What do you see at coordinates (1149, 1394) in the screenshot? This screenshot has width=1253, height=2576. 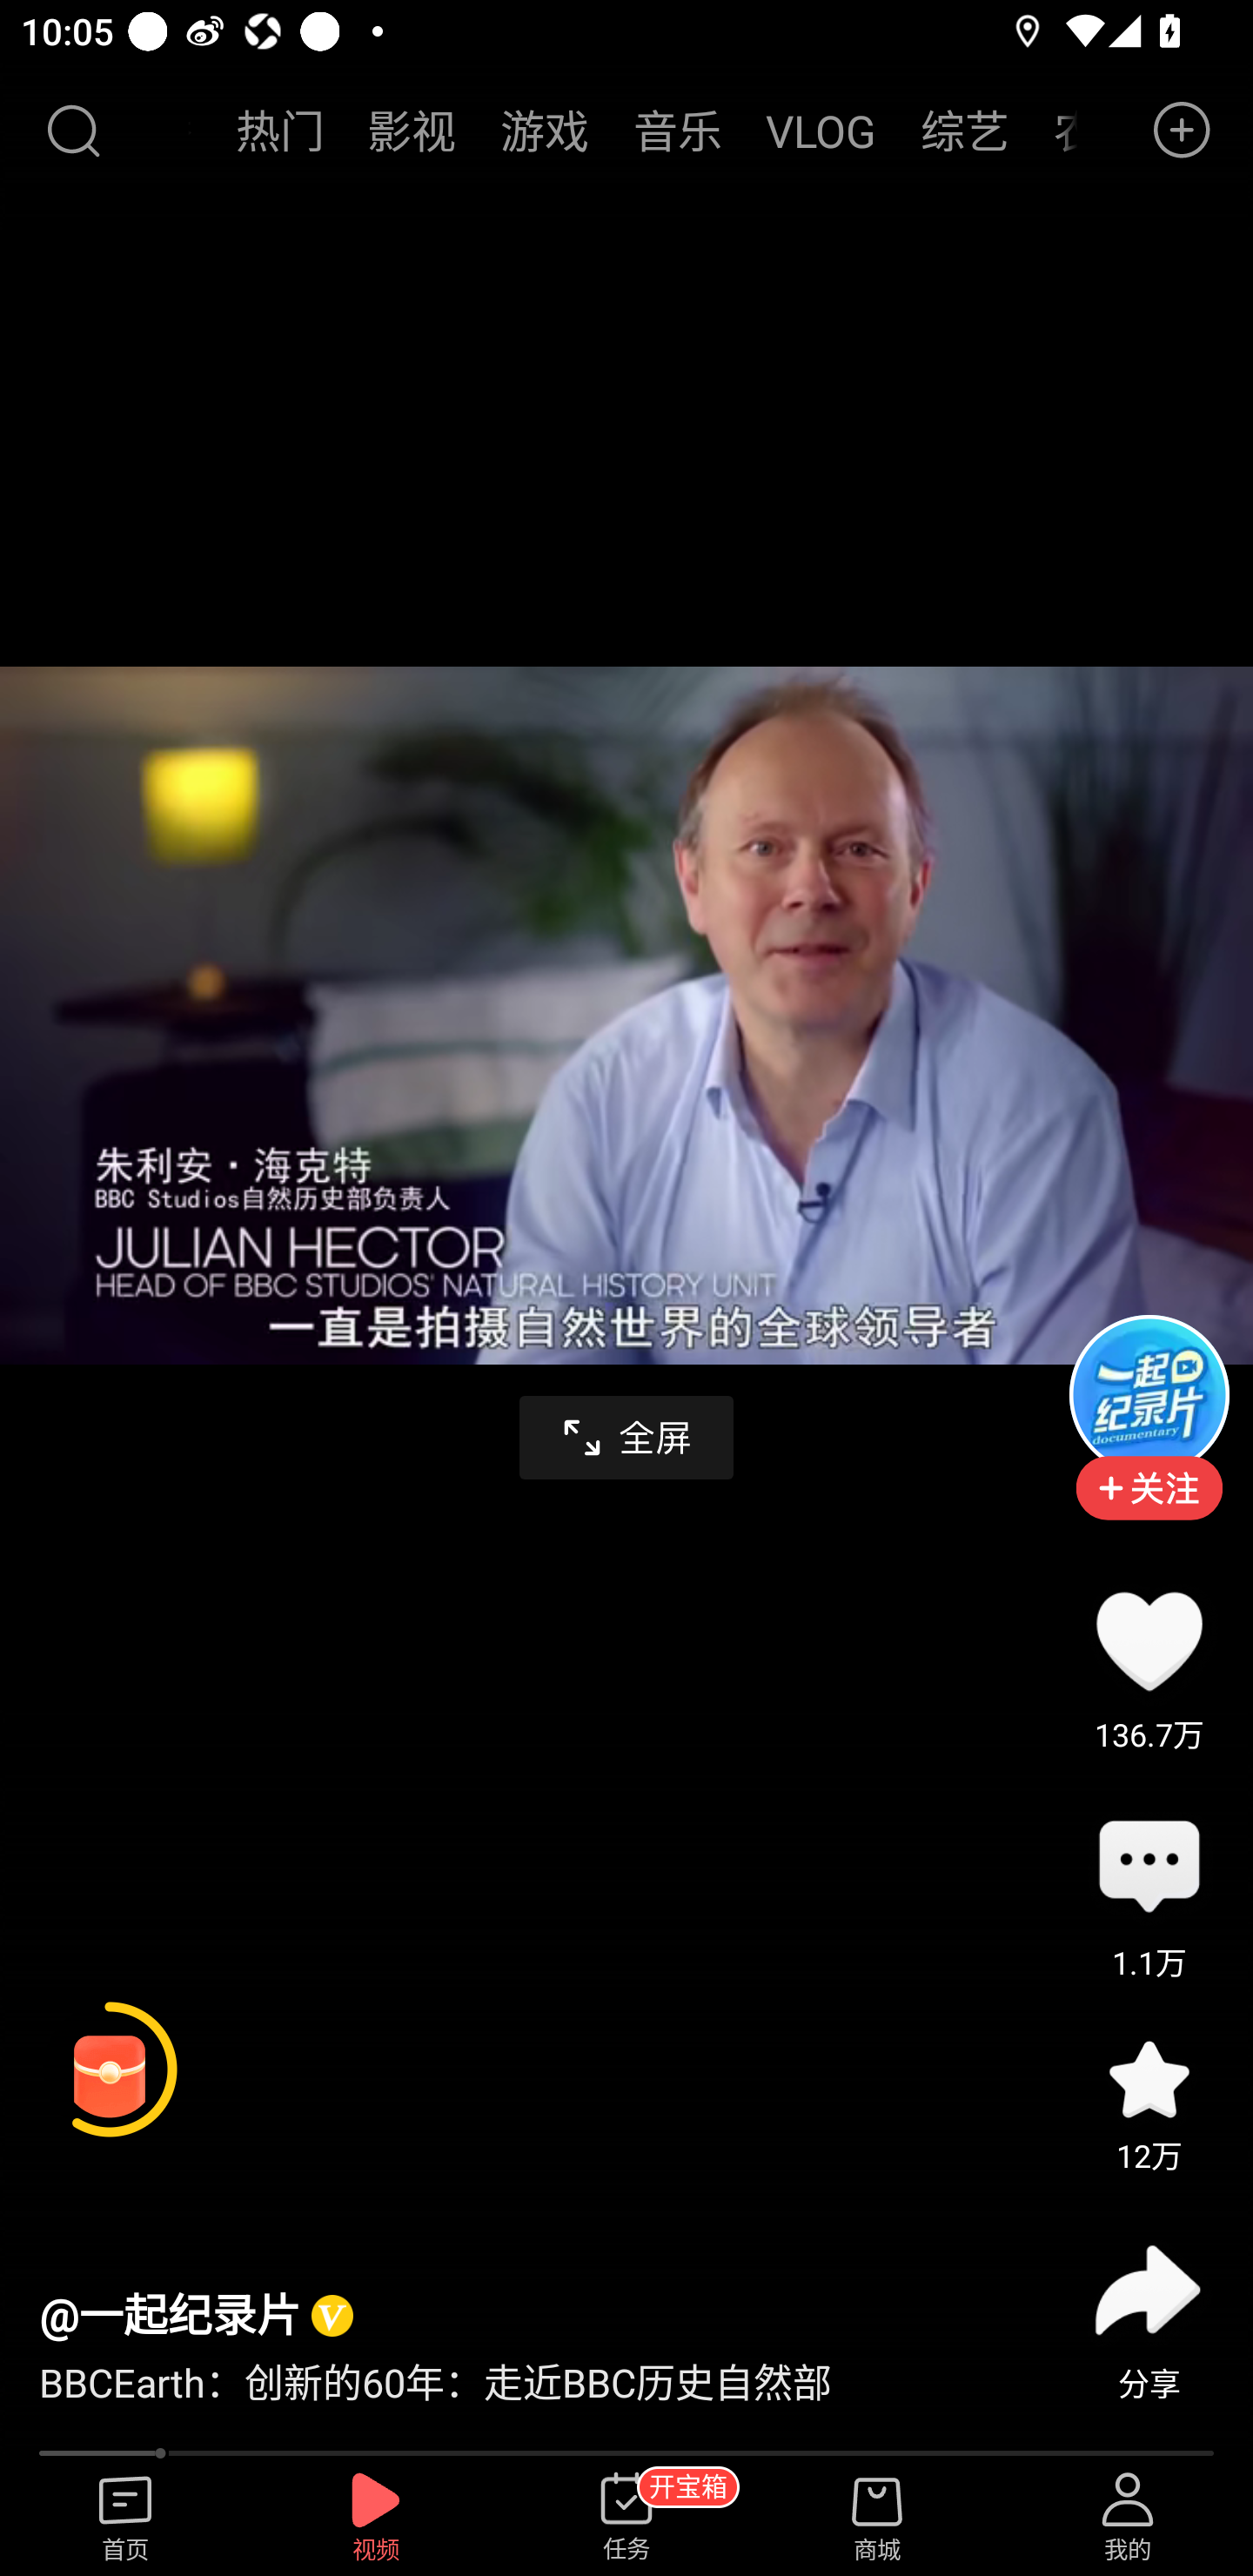 I see `头像` at bounding box center [1149, 1394].